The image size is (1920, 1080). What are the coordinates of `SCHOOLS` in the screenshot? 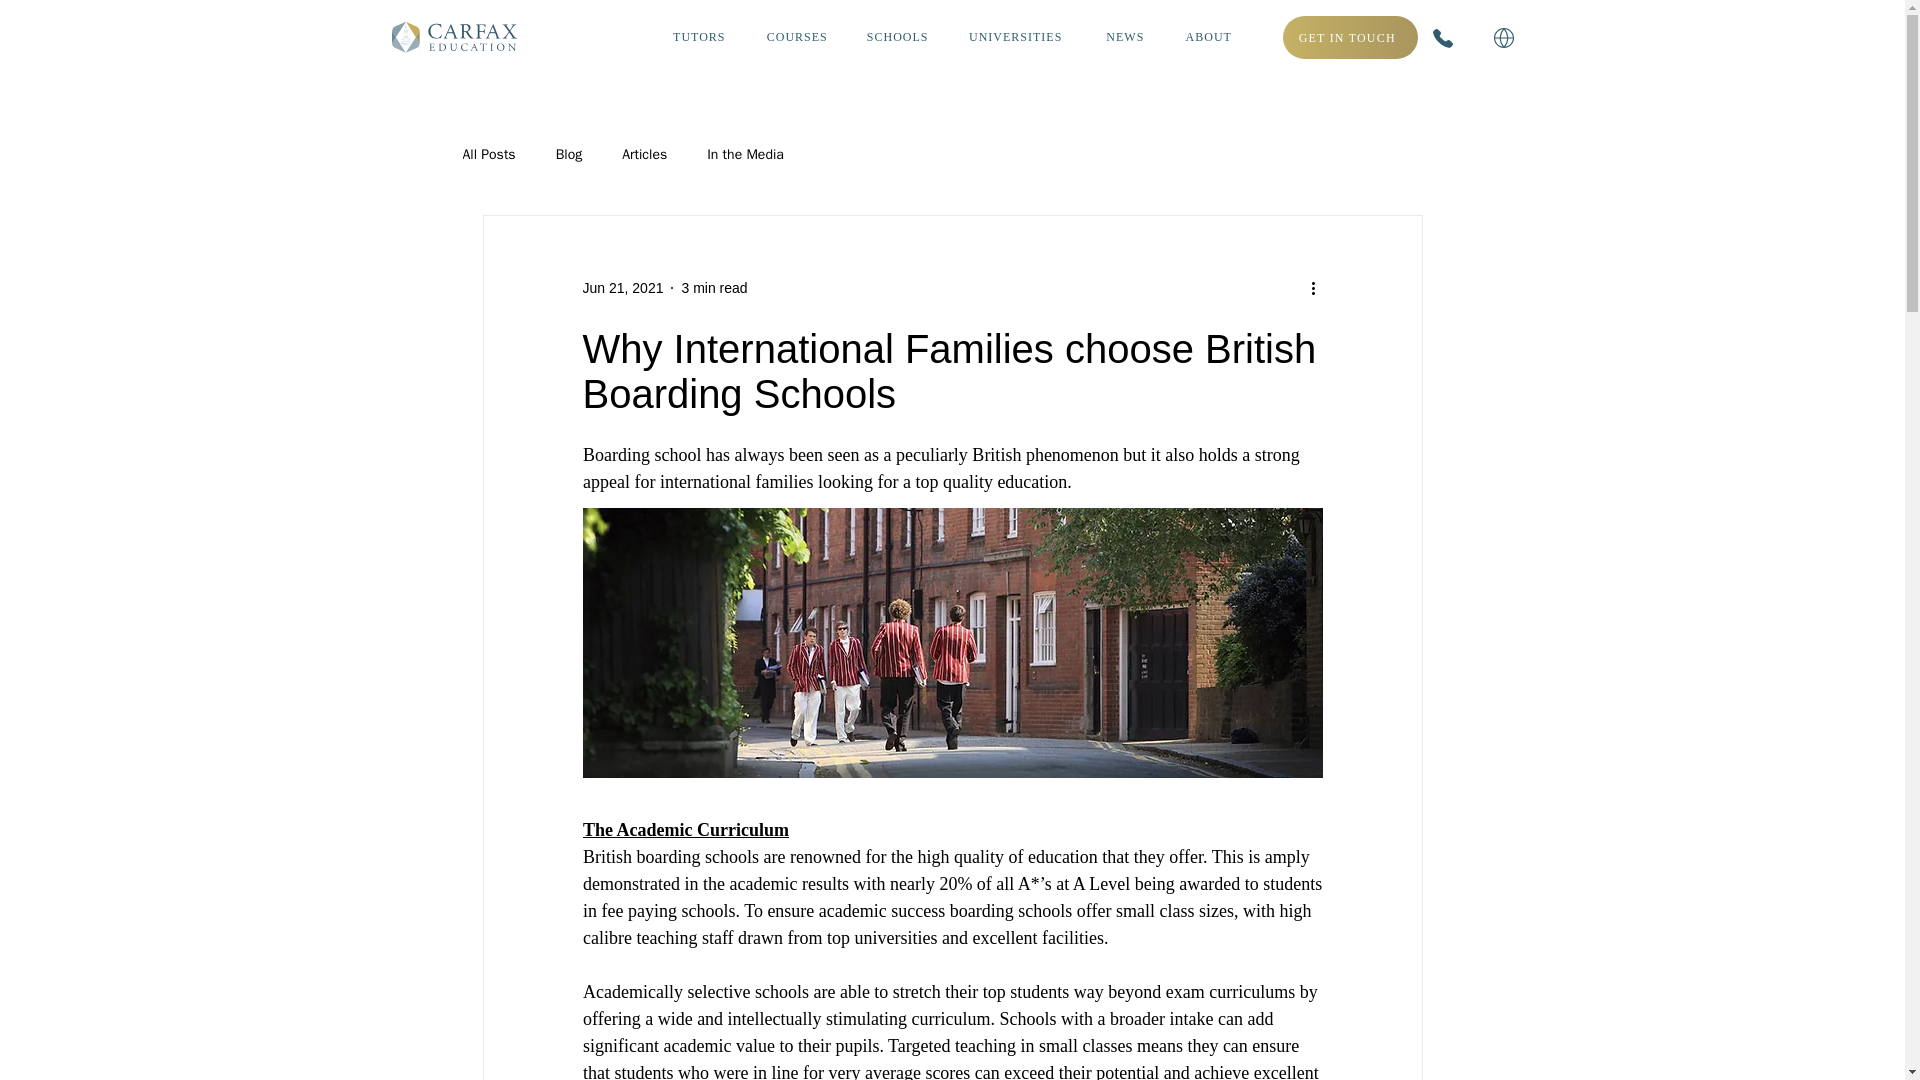 It's located at (898, 37).